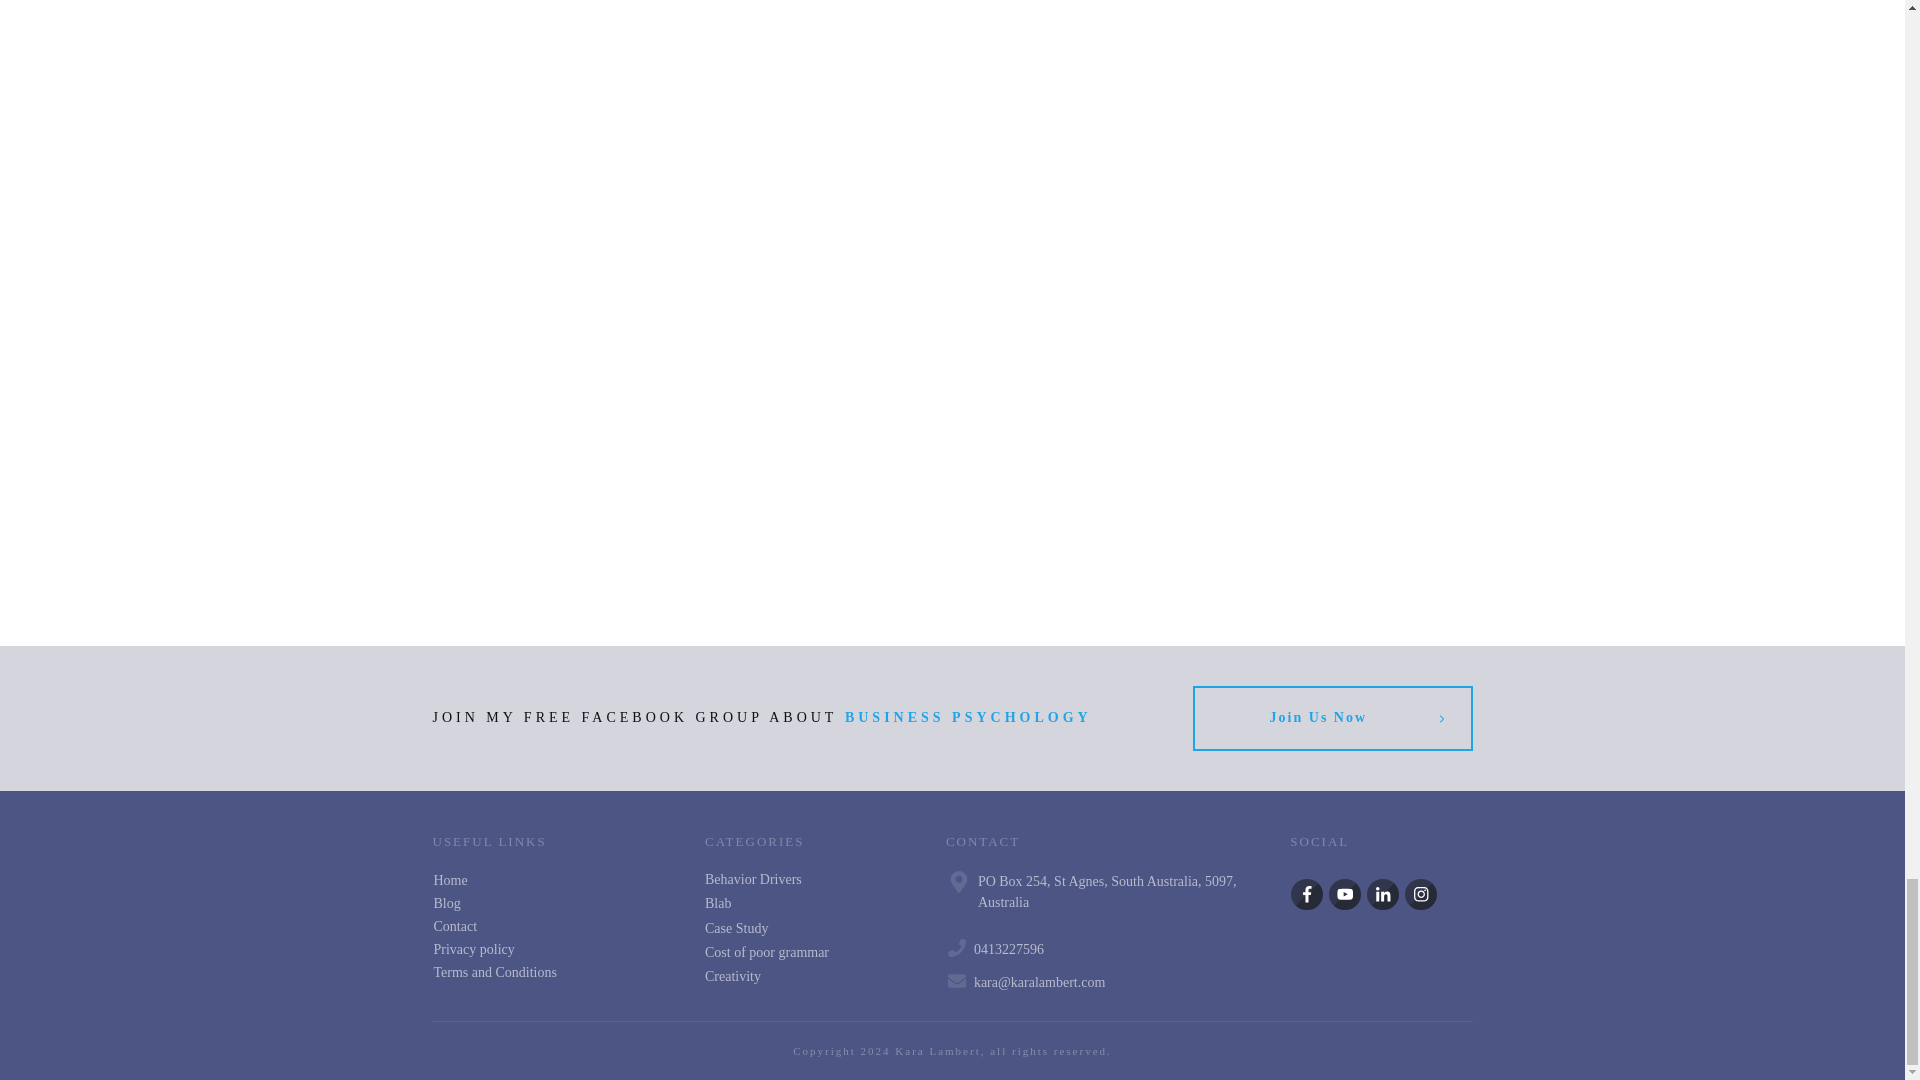  Describe the element at coordinates (446, 904) in the screenshot. I see `Blog` at that location.